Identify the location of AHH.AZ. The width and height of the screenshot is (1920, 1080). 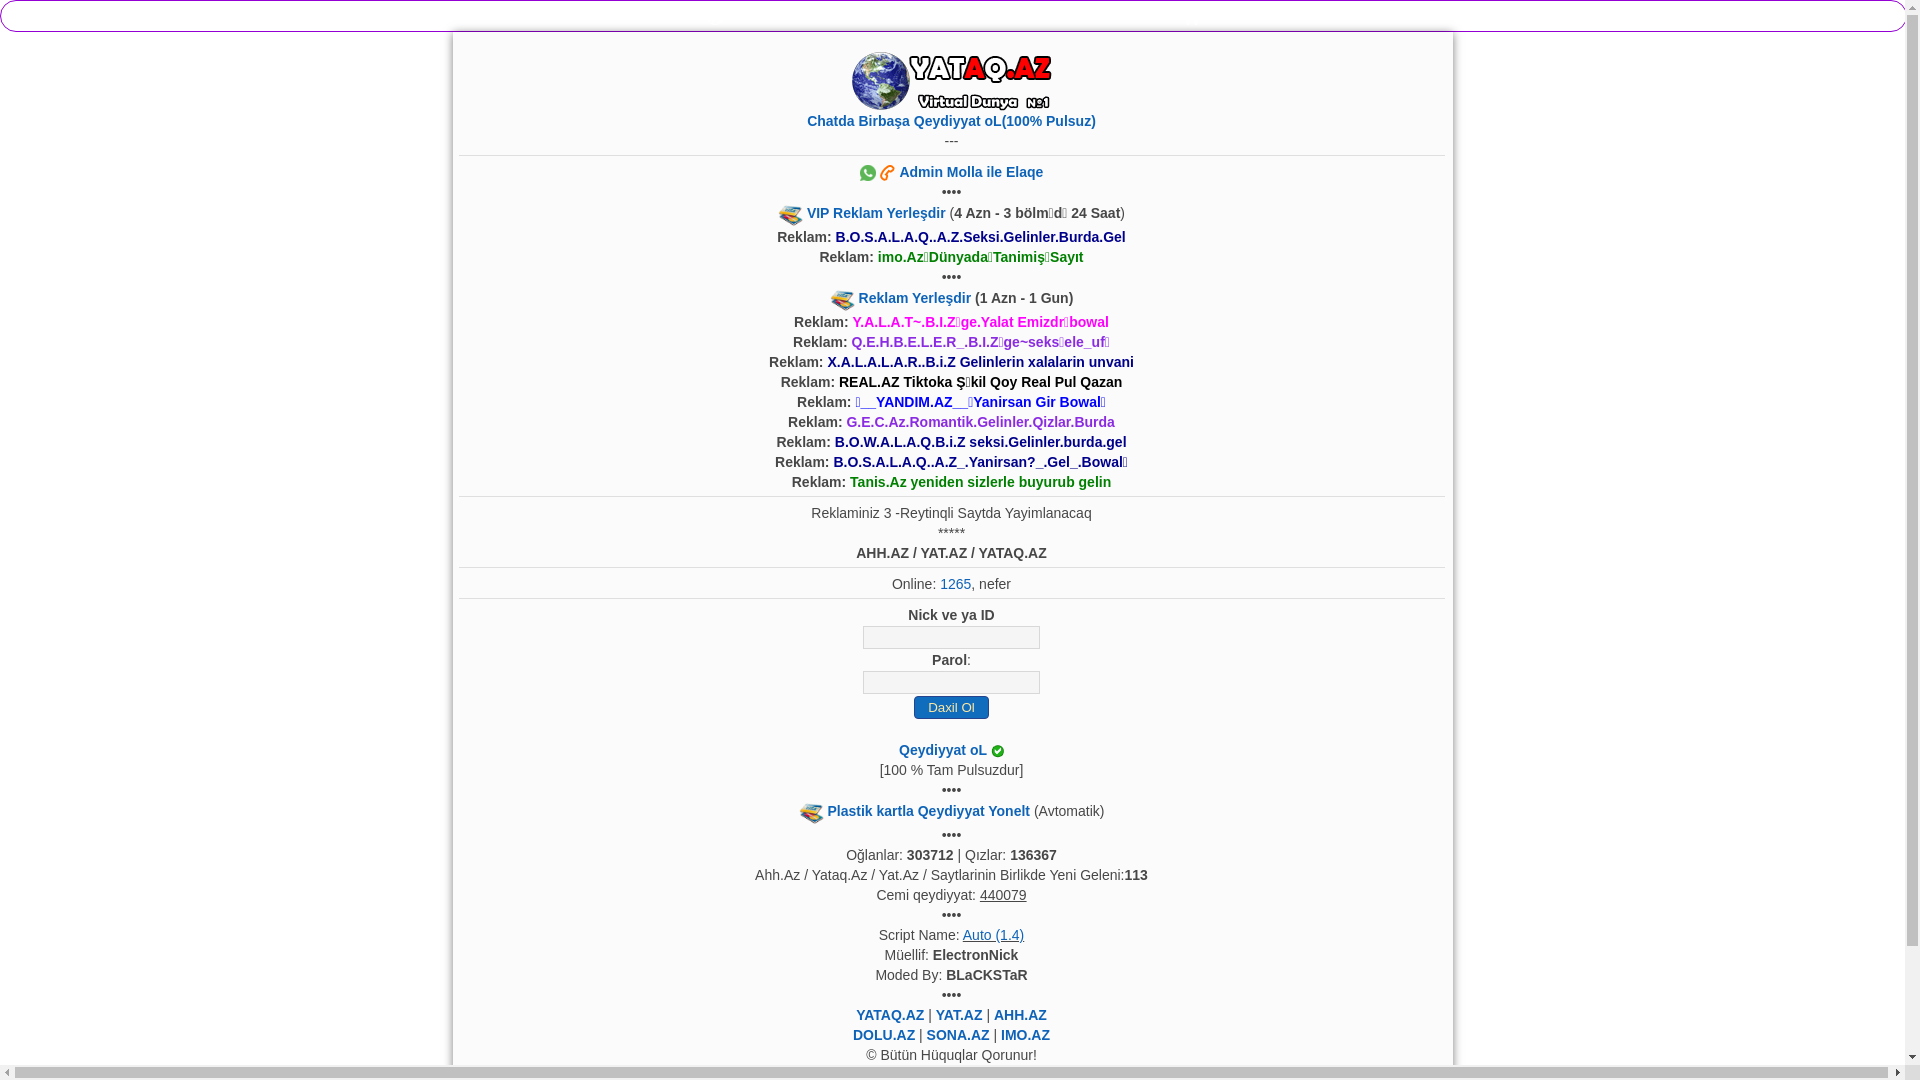
(1020, 1015).